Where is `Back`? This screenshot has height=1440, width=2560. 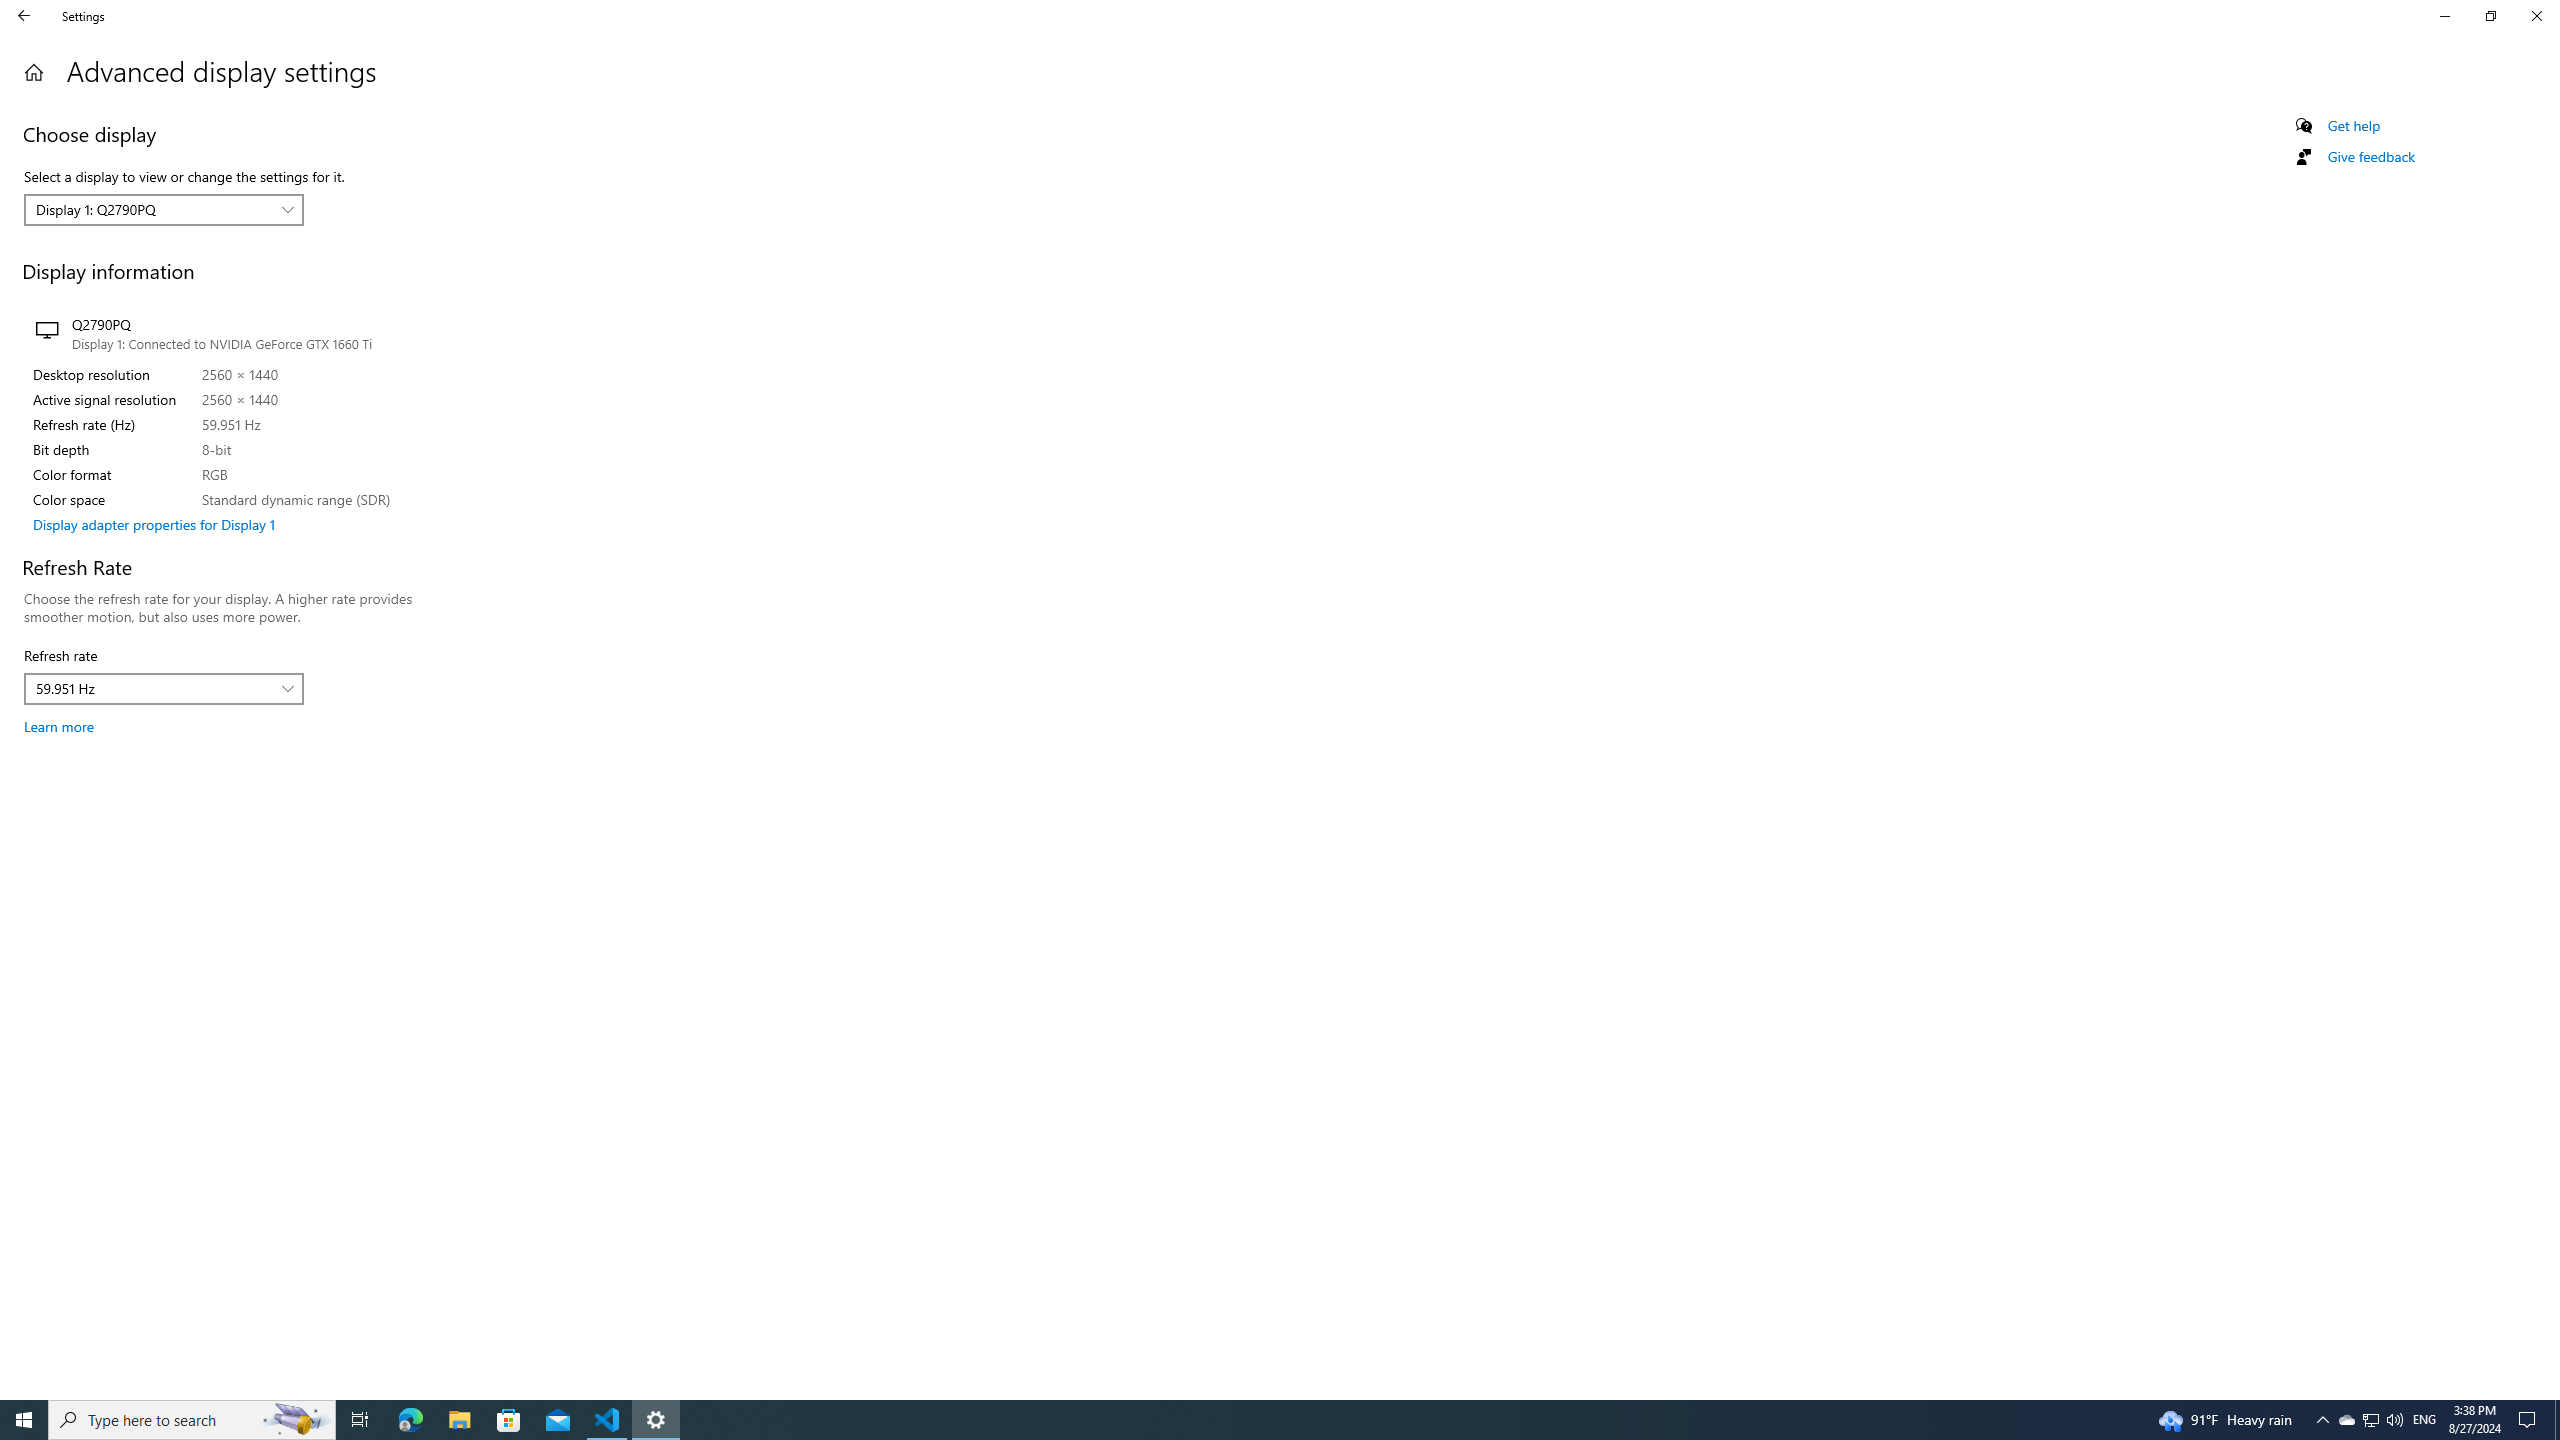 Back is located at coordinates (24, 16).